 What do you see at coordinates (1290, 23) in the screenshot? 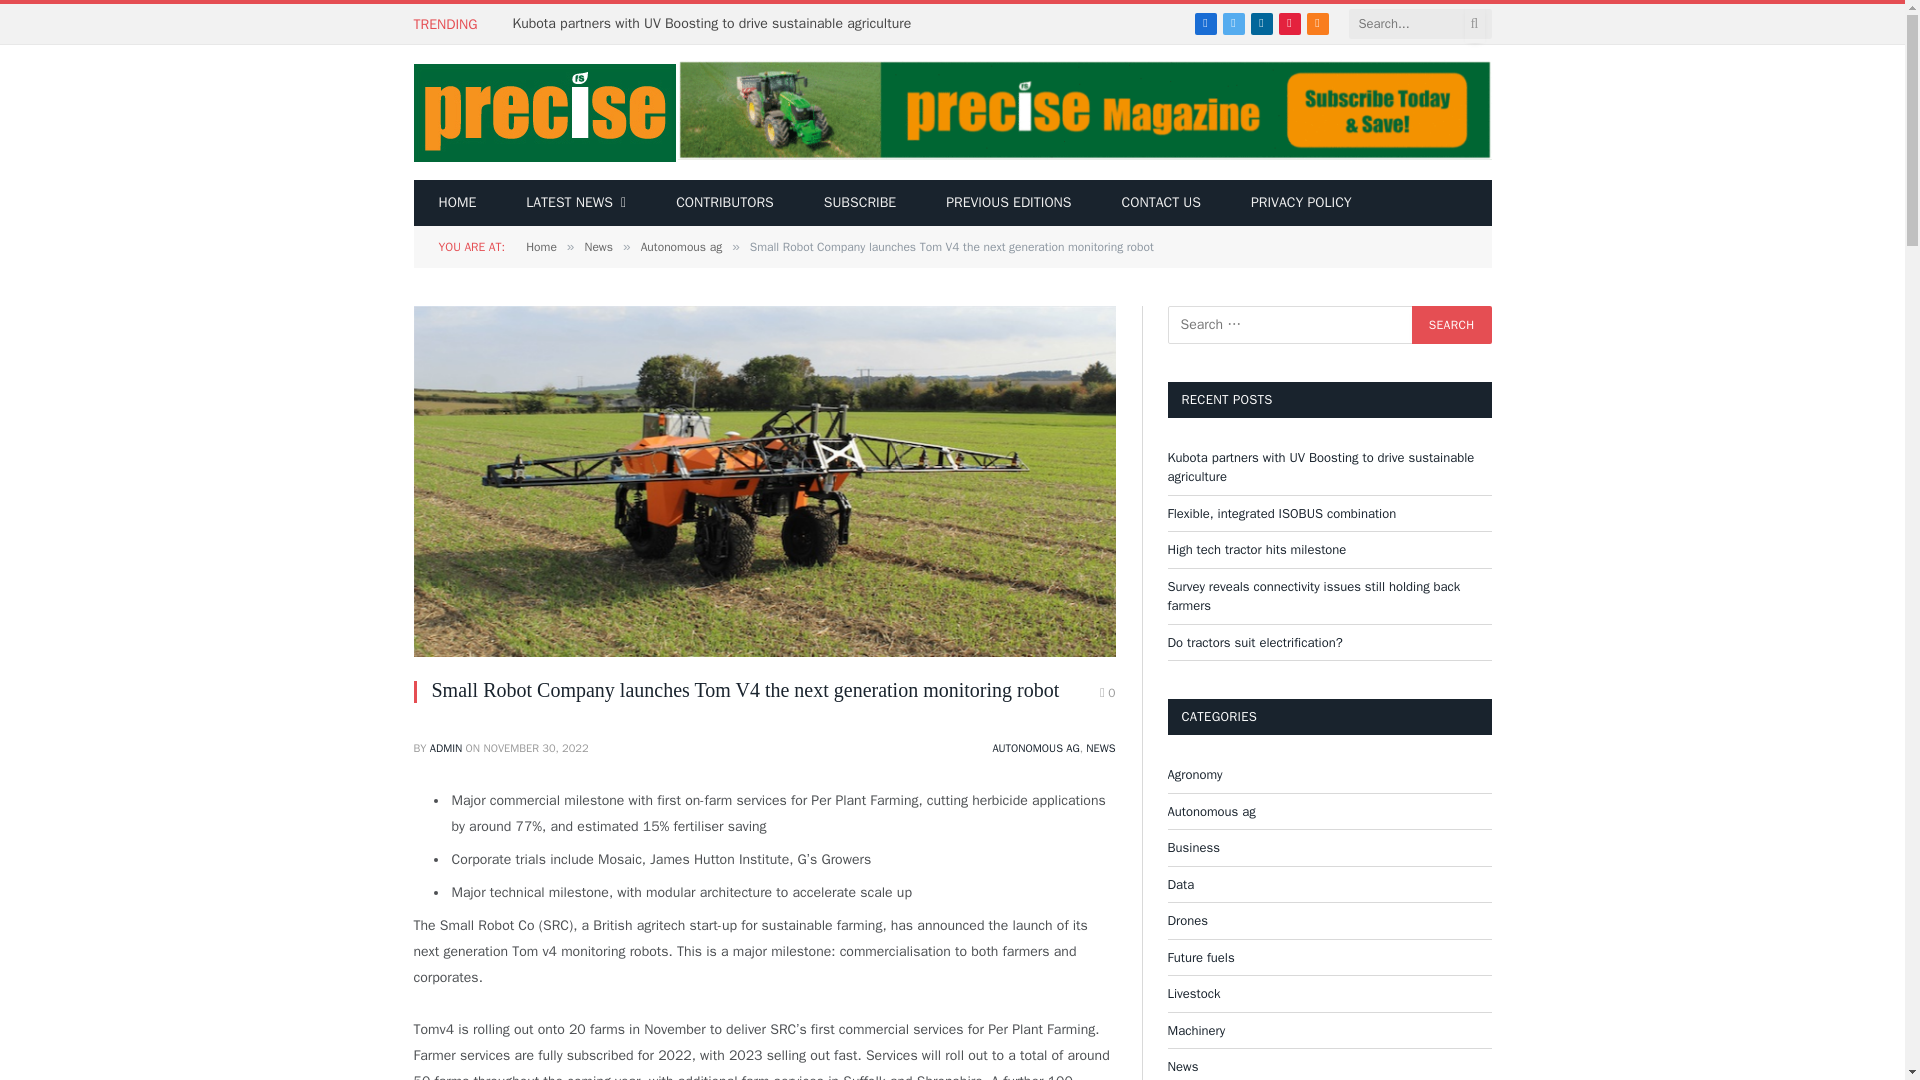
I see `Pinterest` at bounding box center [1290, 23].